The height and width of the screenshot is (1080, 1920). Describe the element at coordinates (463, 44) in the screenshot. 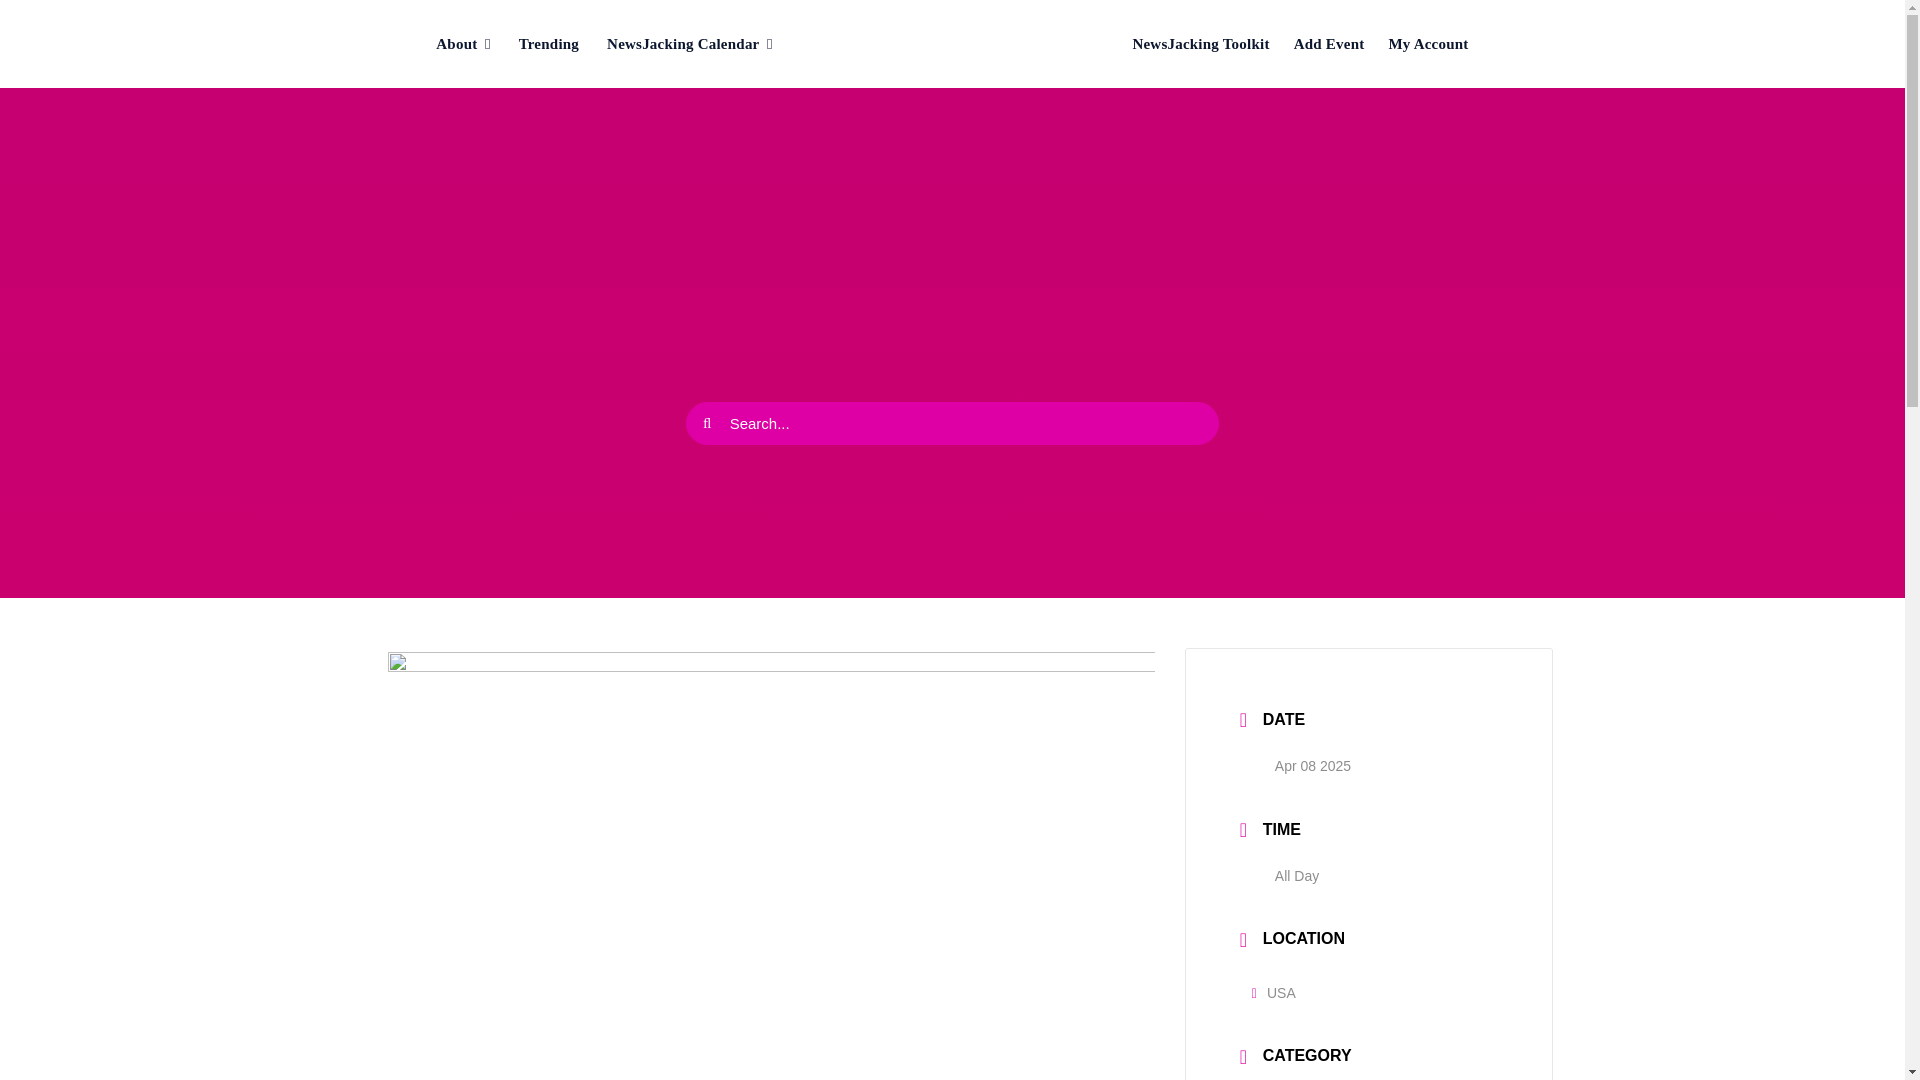

I see `About` at that location.